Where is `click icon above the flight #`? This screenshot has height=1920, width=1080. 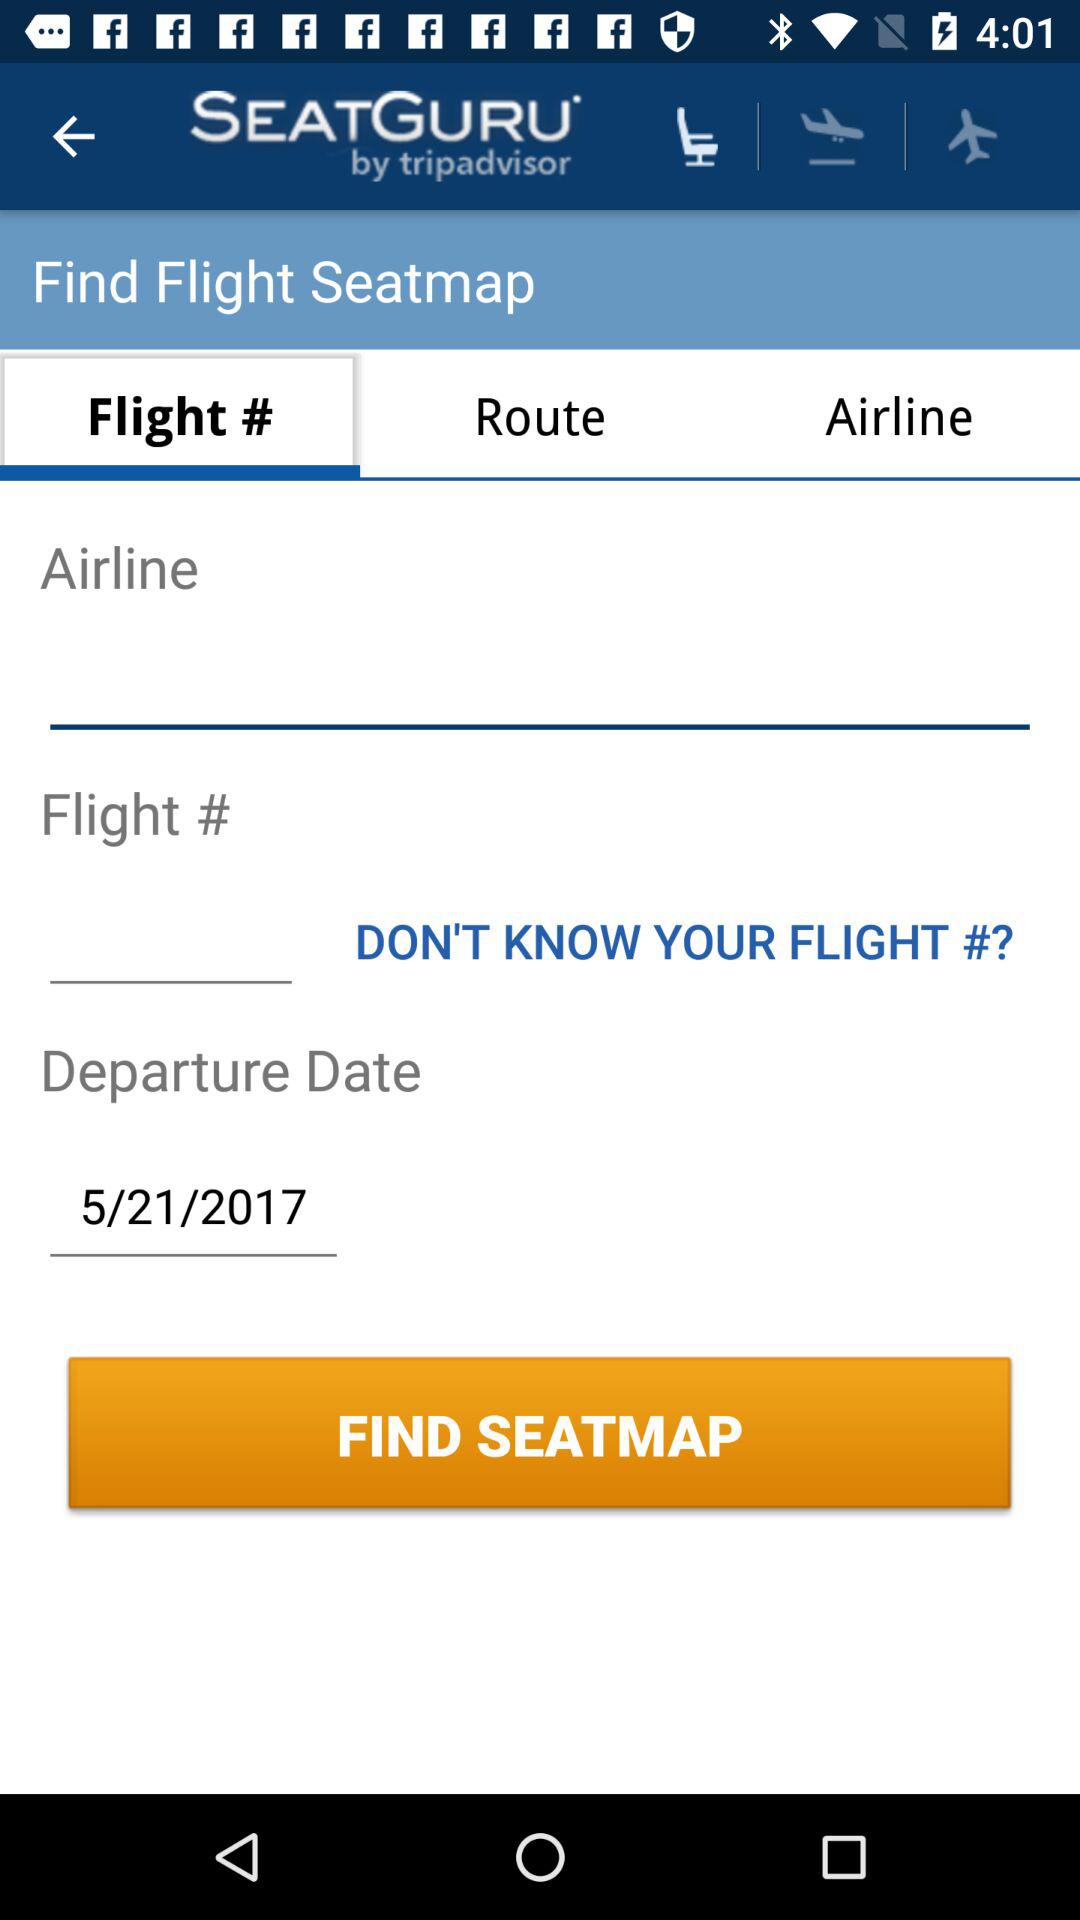
click icon above the flight # is located at coordinates (540, 688).